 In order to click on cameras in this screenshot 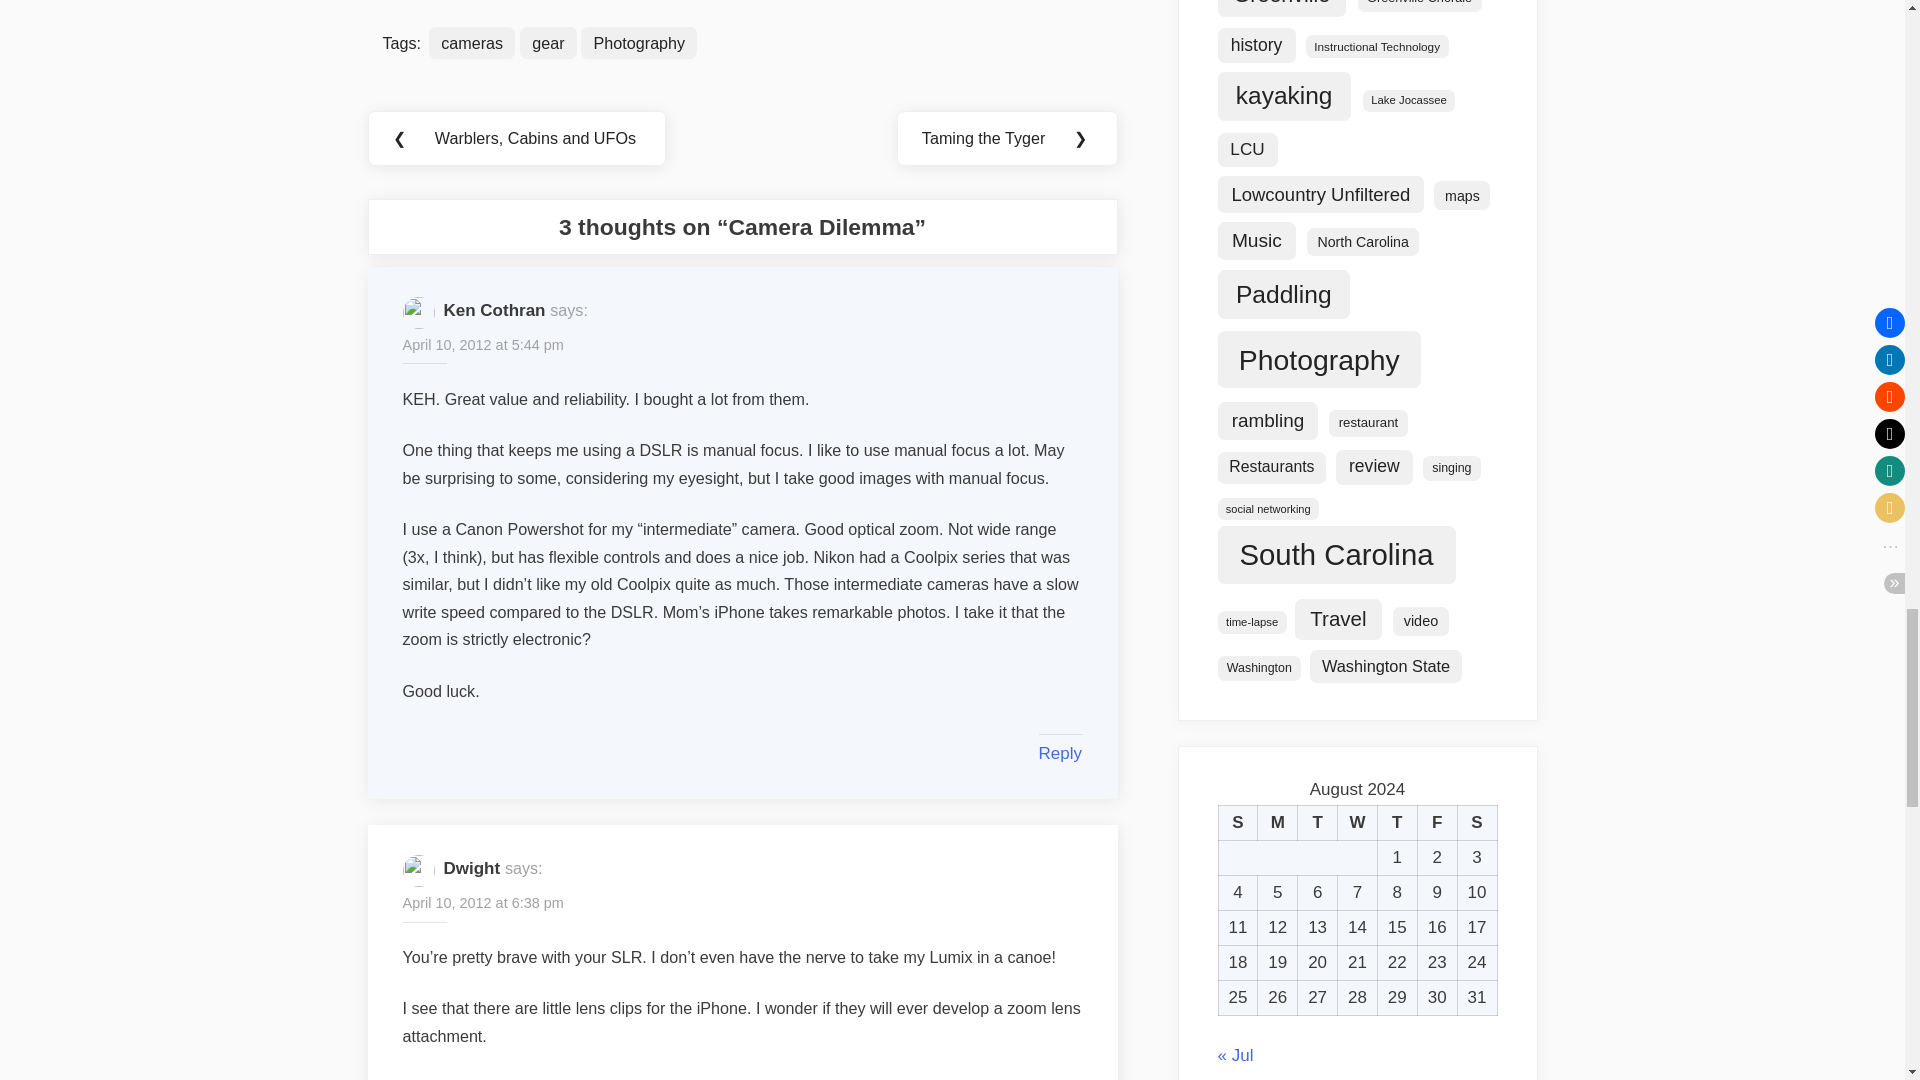, I will do `click(471, 43)`.